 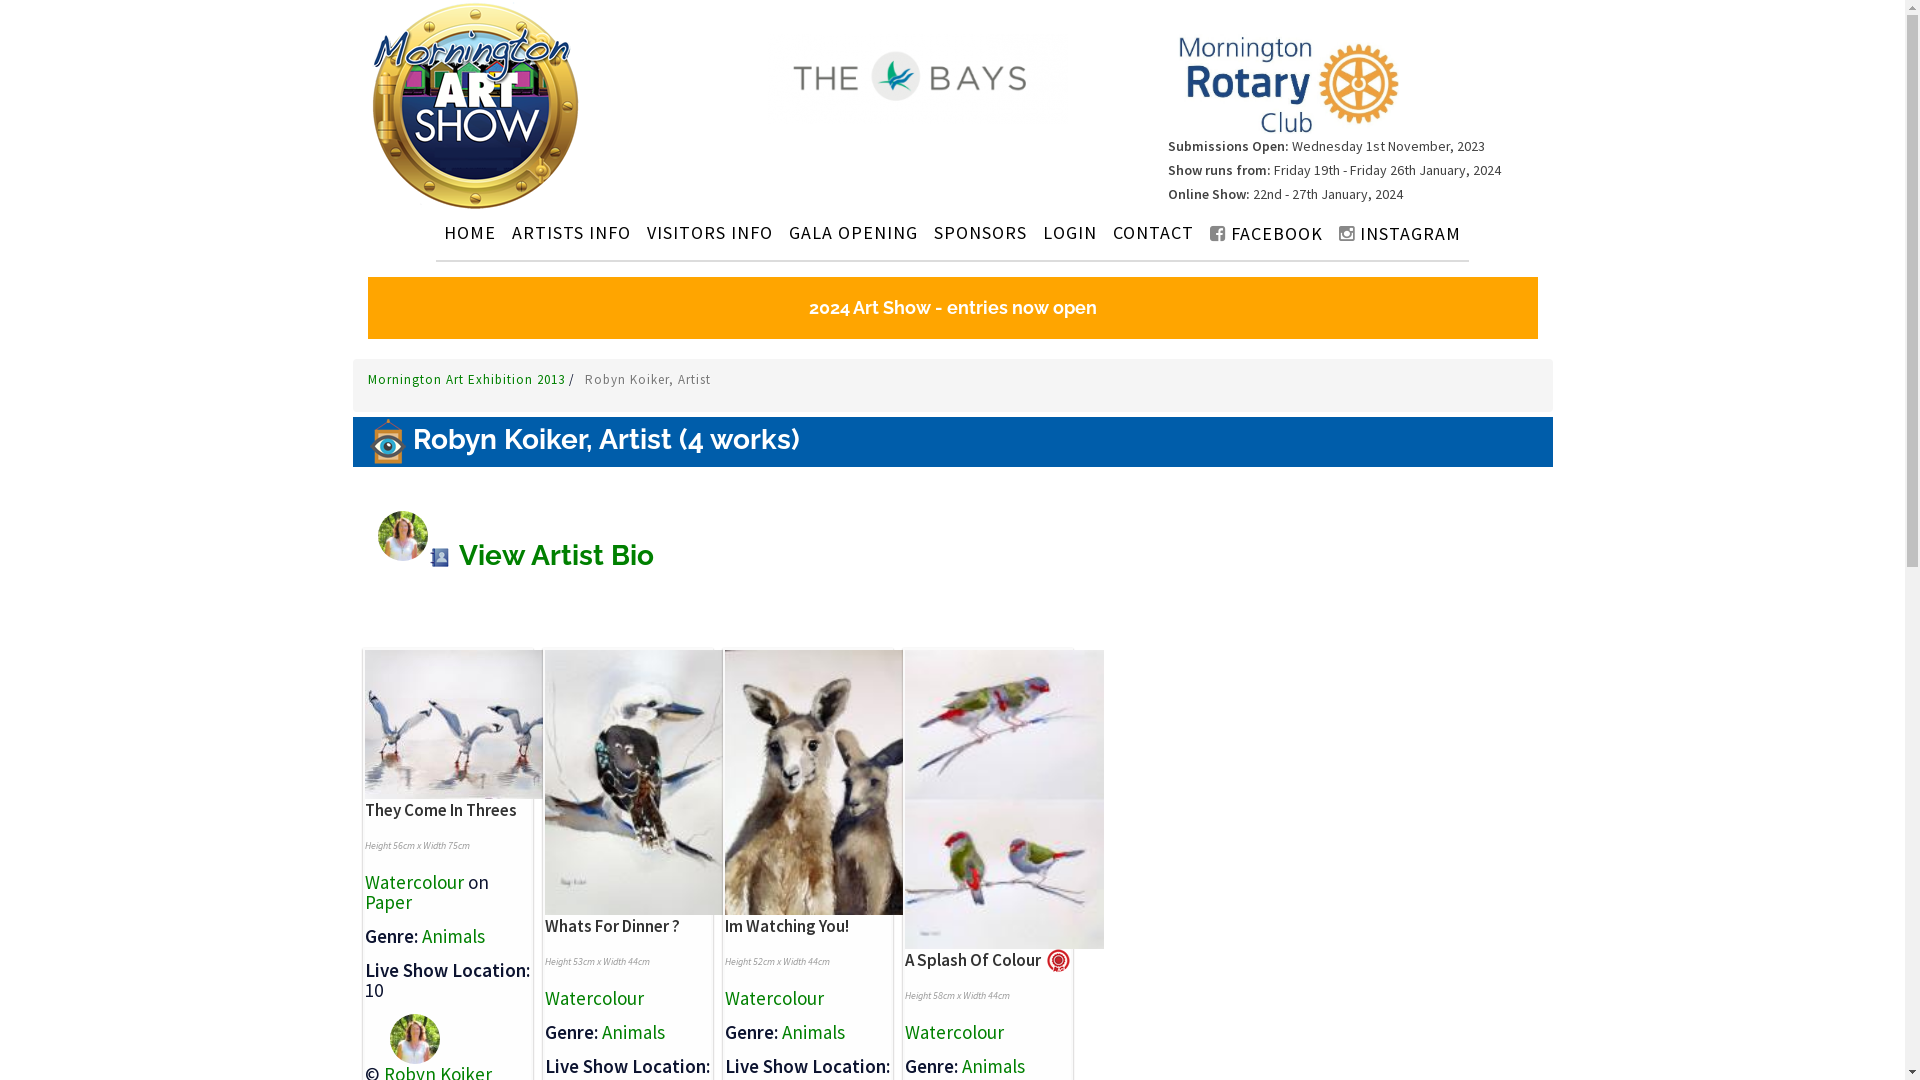 What do you see at coordinates (468, 380) in the screenshot?
I see `Mornington Art Exhibition 2013` at bounding box center [468, 380].